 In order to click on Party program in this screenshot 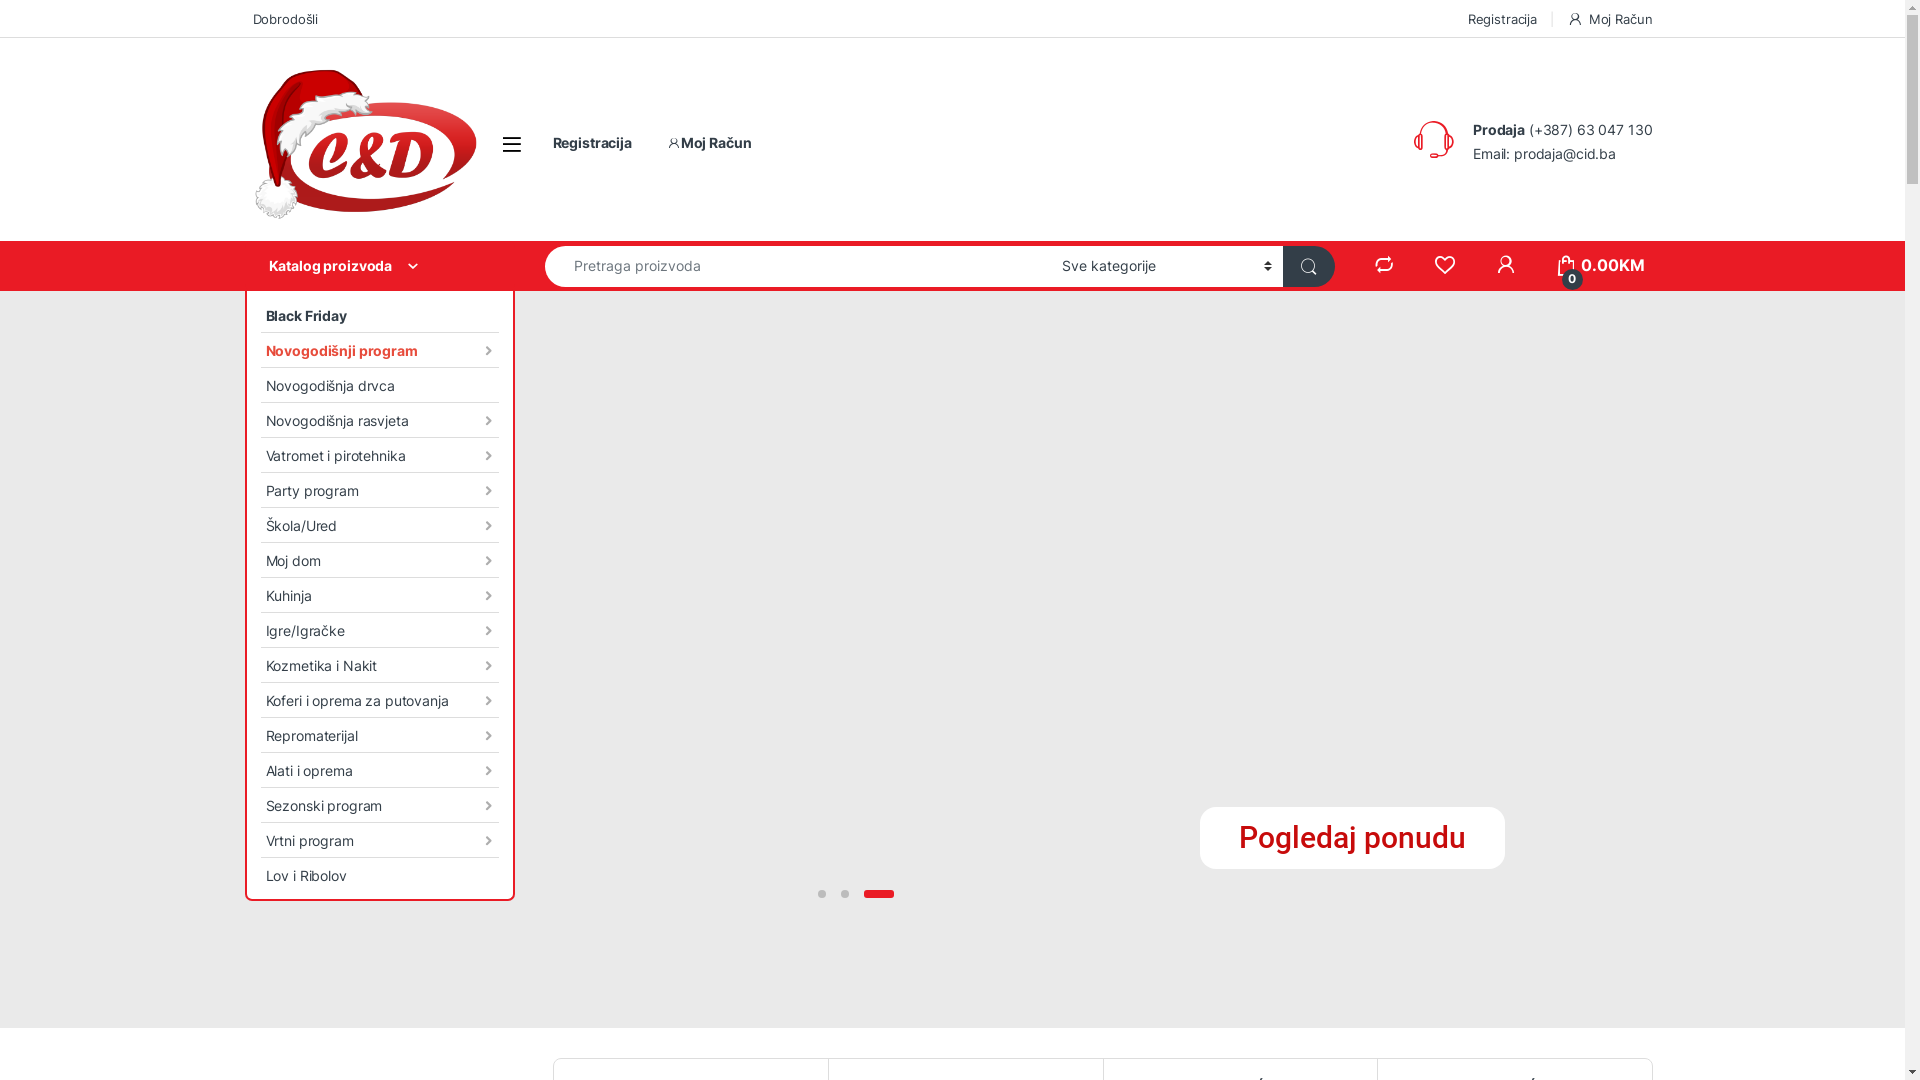, I will do `click(379, 490)`.